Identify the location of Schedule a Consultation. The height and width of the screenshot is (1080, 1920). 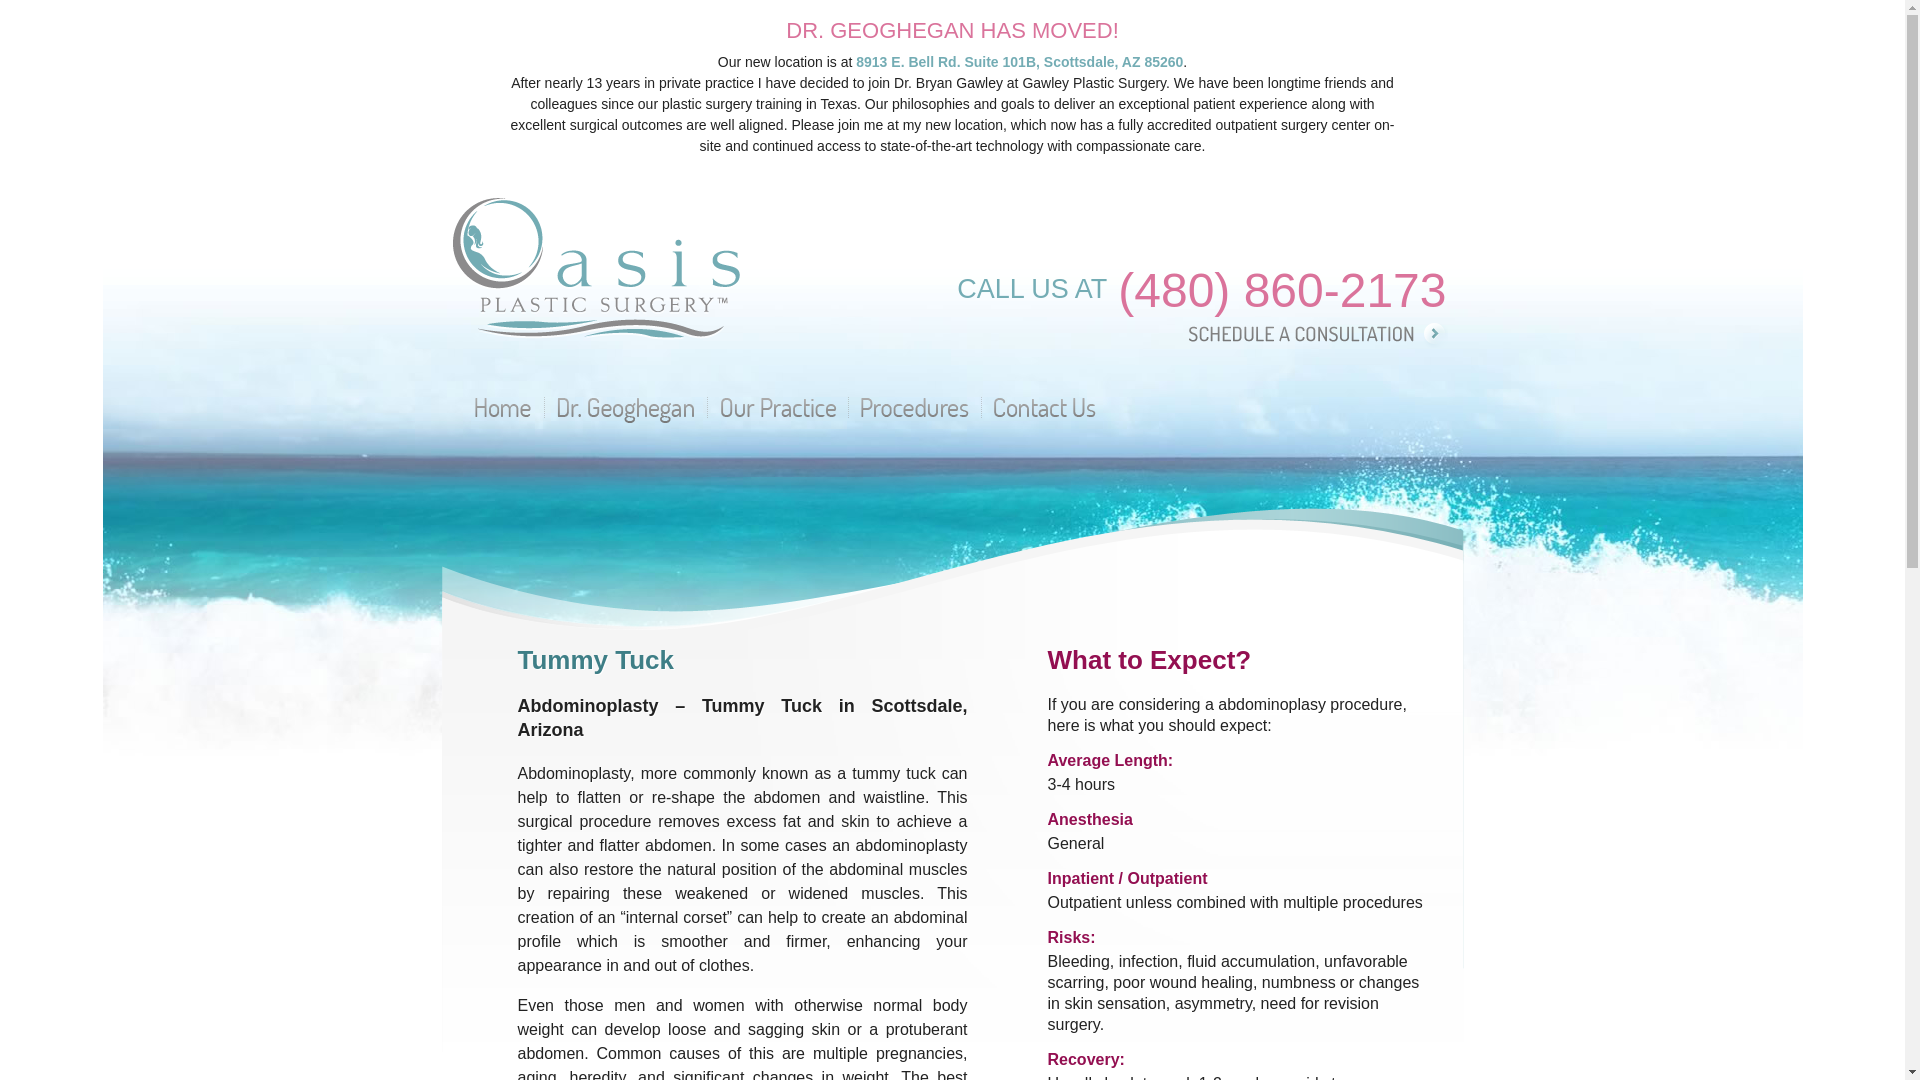
(1327, 334).